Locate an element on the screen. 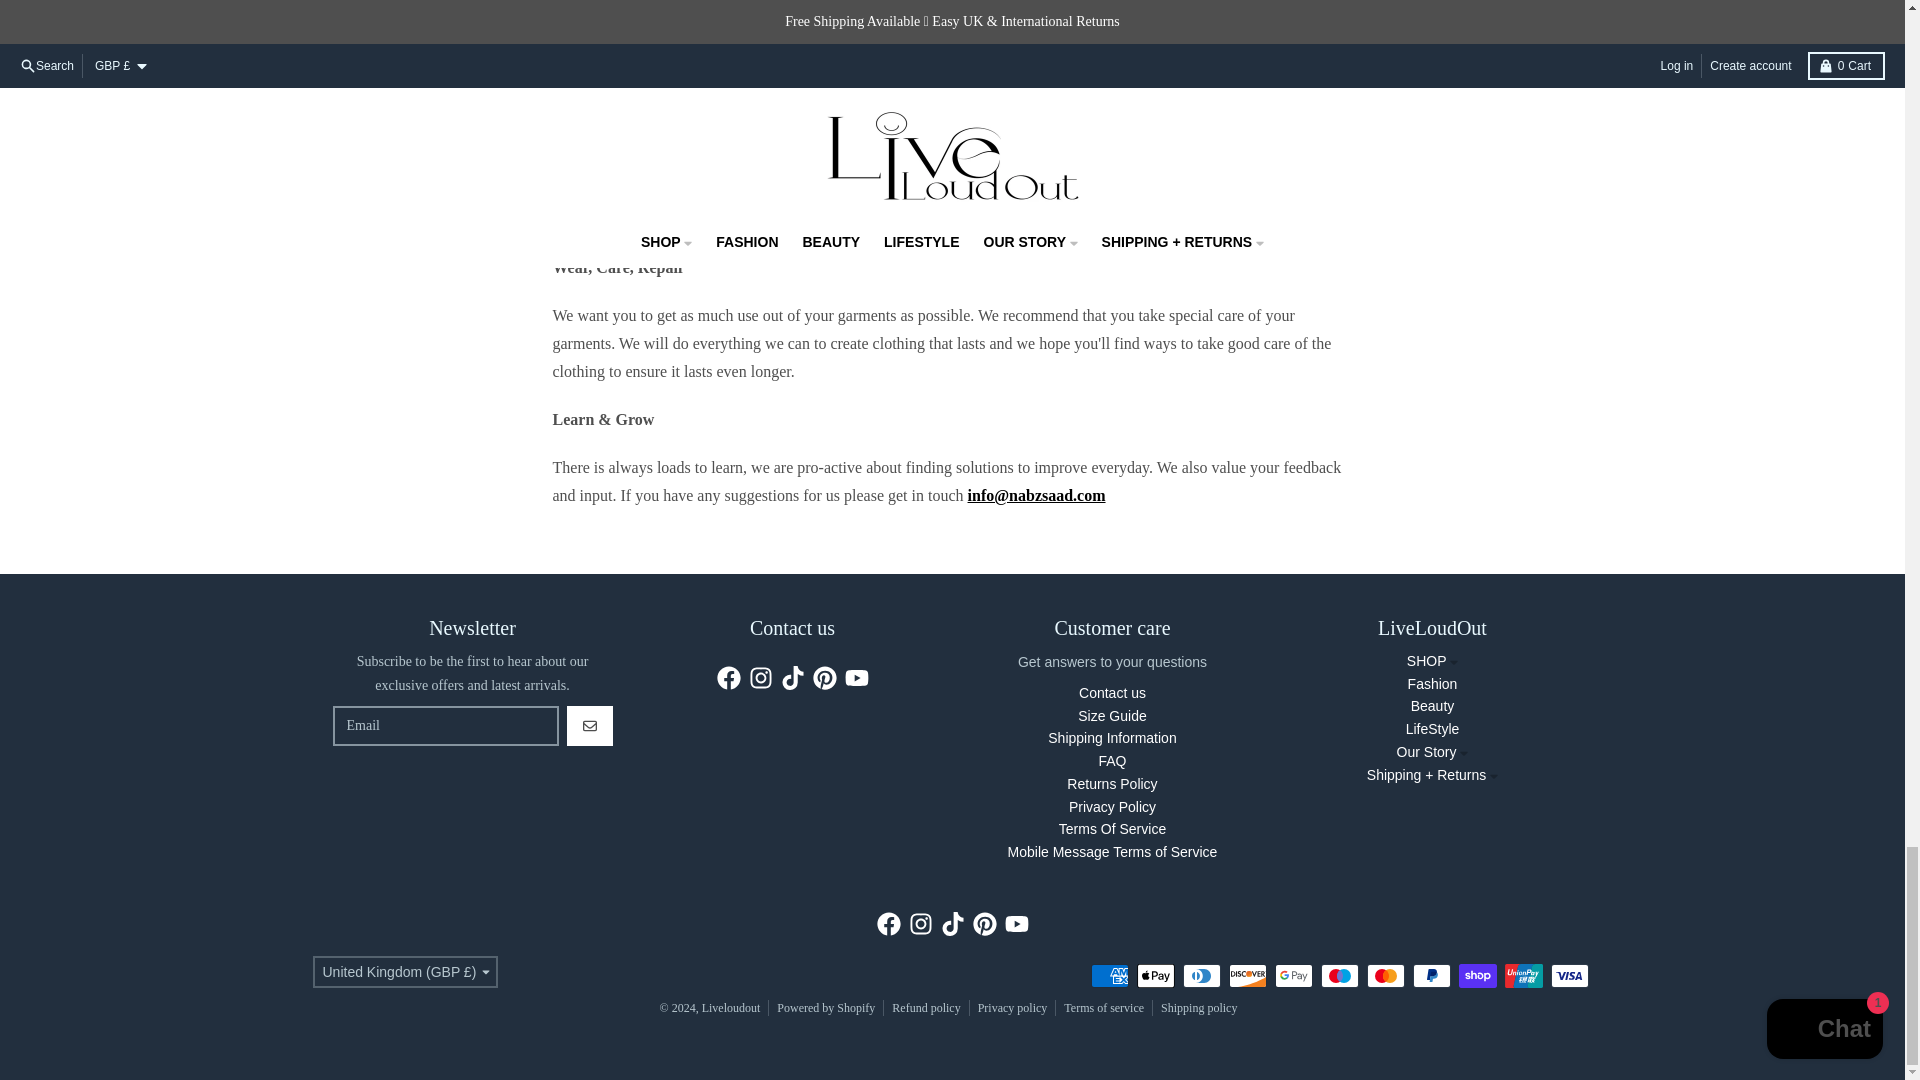 The height and width of the screenshot is (1080, 1920). Pinterest - Liveloudout is located at coordinates (824, 678).